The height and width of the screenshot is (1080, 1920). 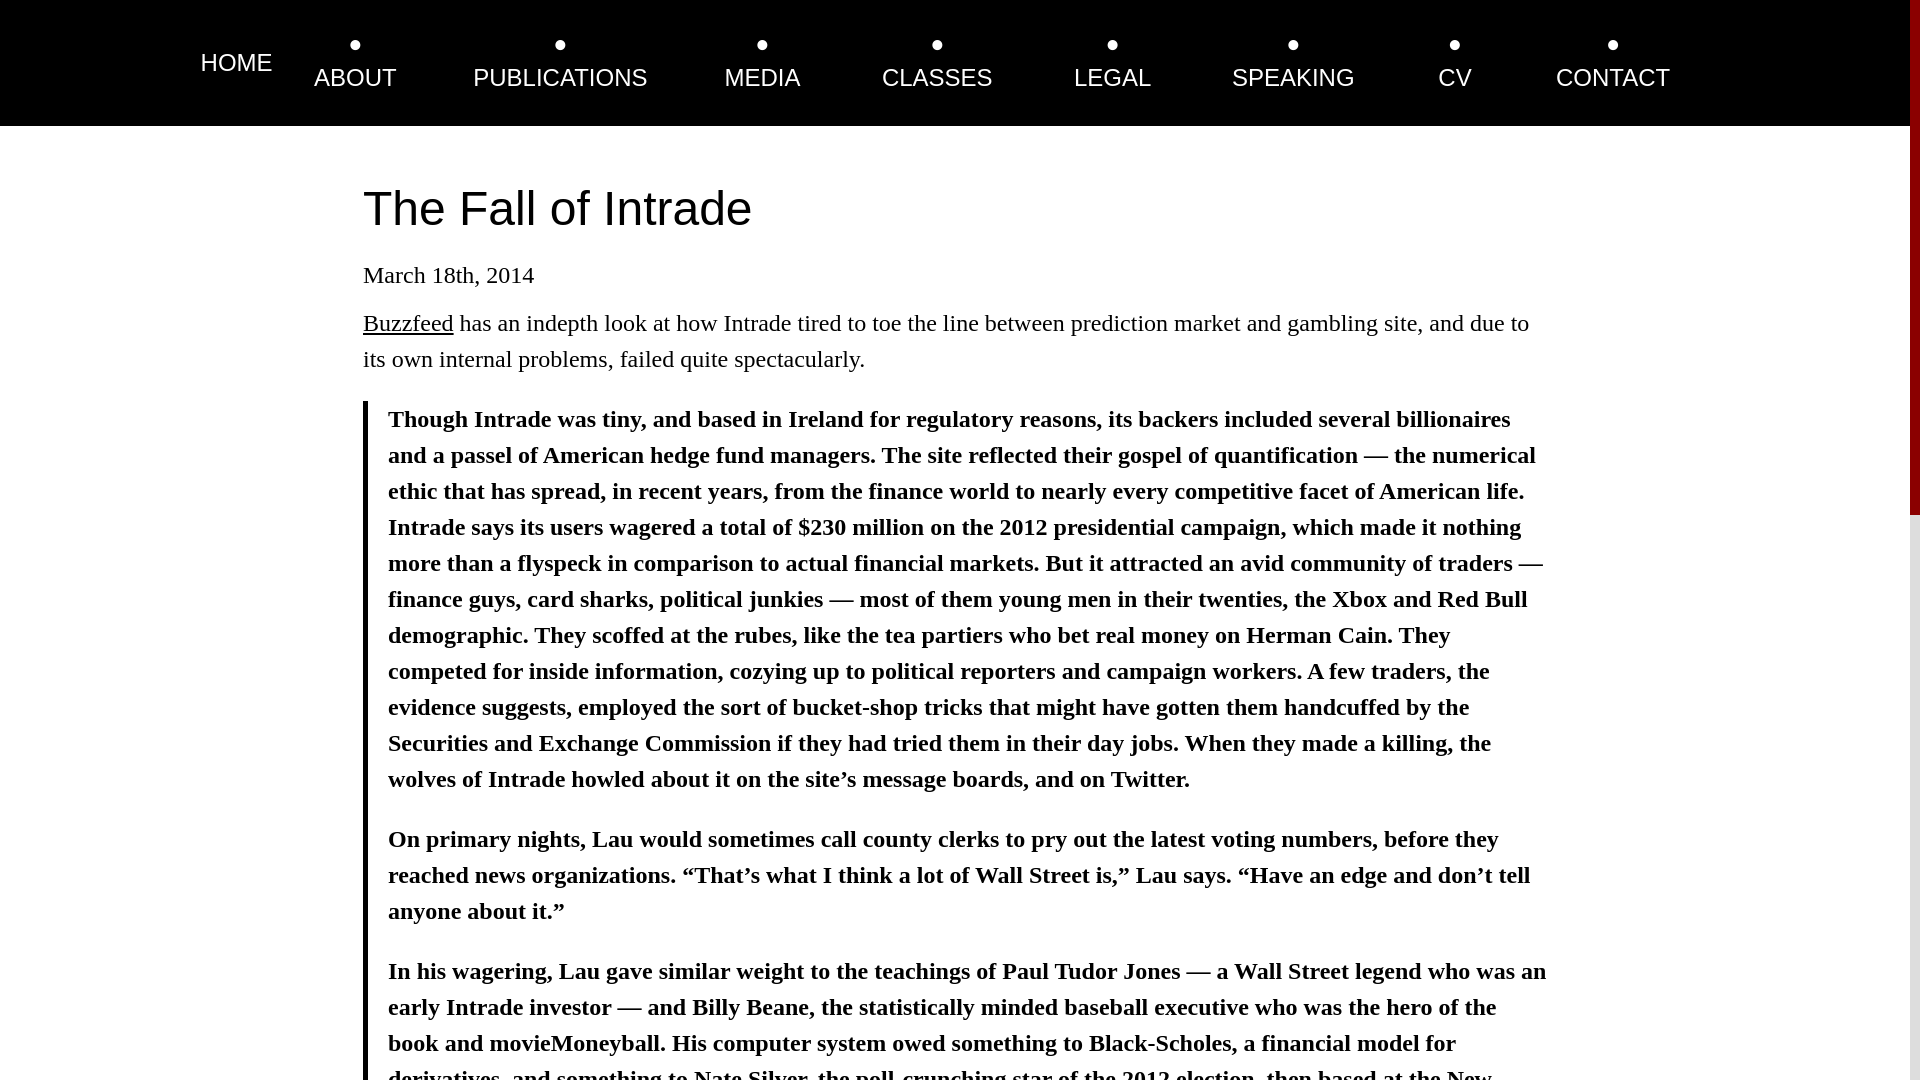 I want to click on CONTACT, so click(x=1612, y=77).